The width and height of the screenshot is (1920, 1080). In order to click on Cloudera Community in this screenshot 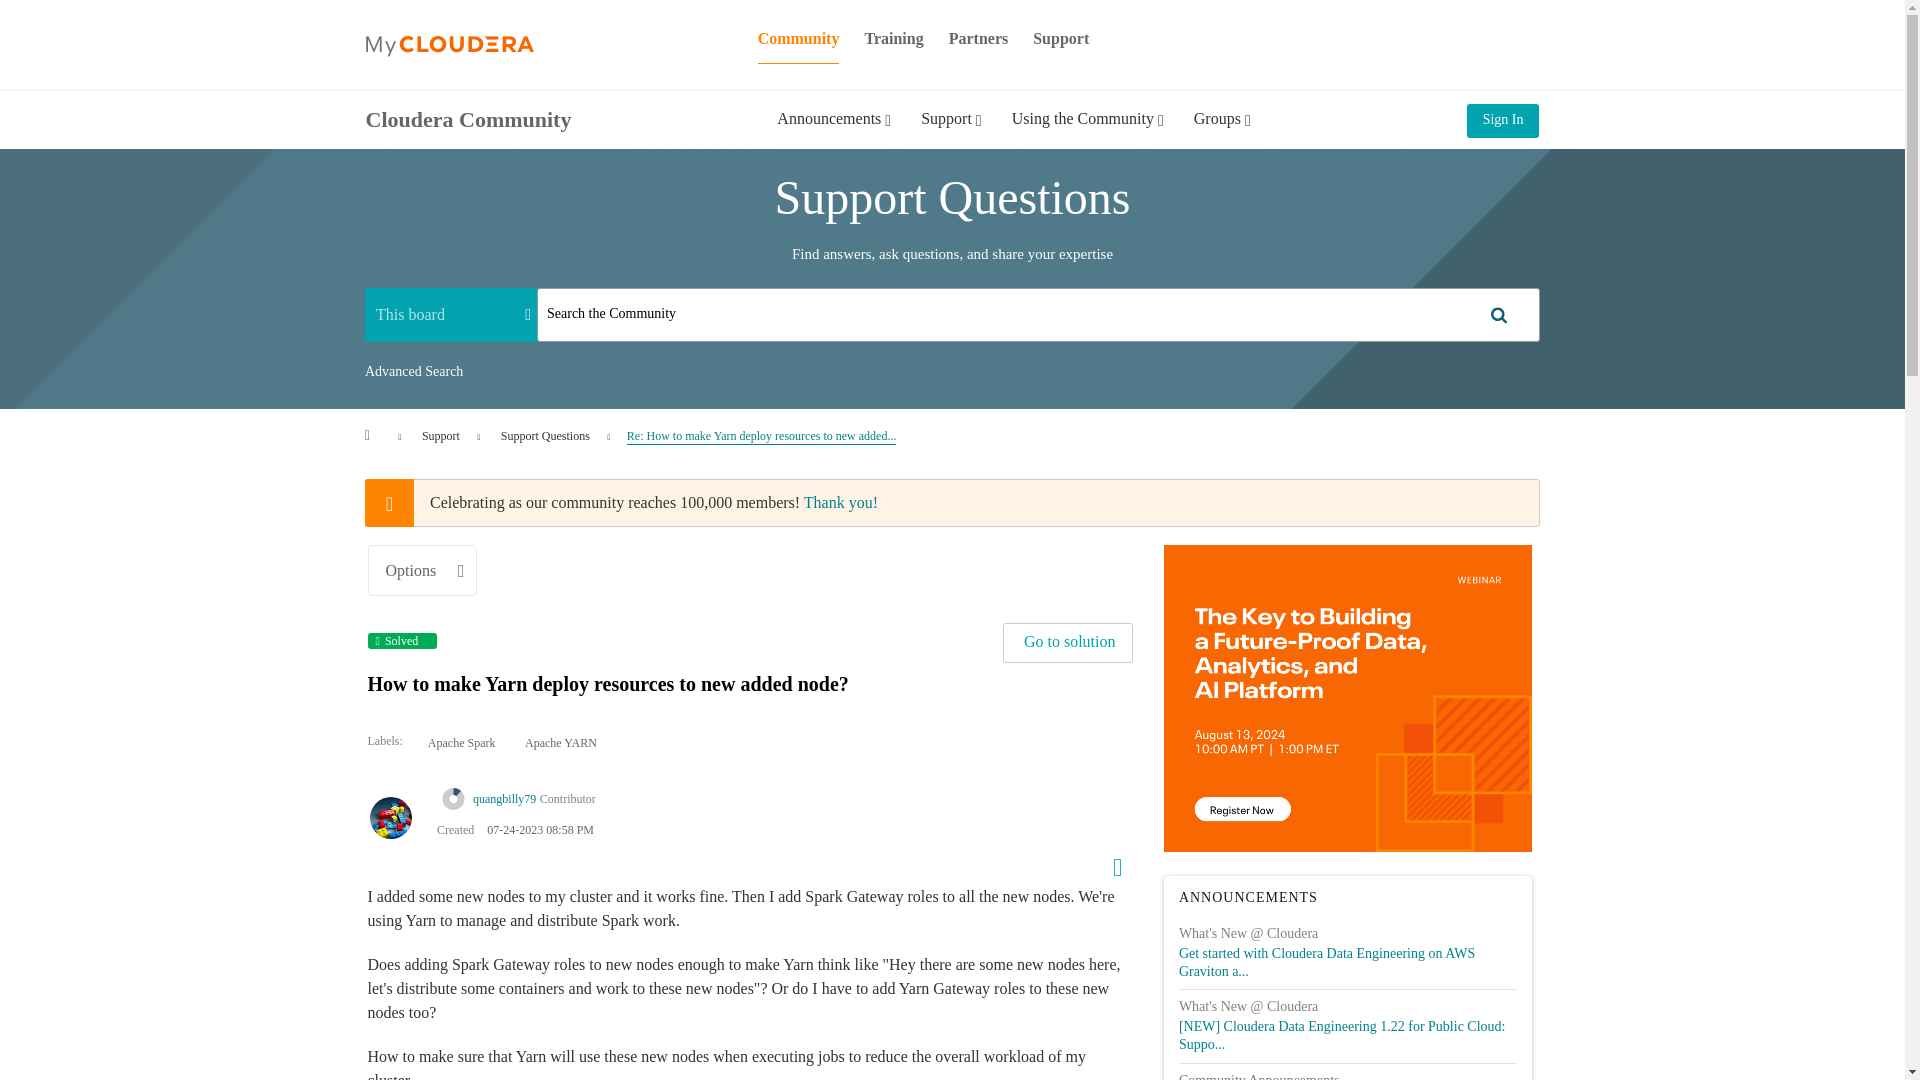, I will do `click(469, 118)`.